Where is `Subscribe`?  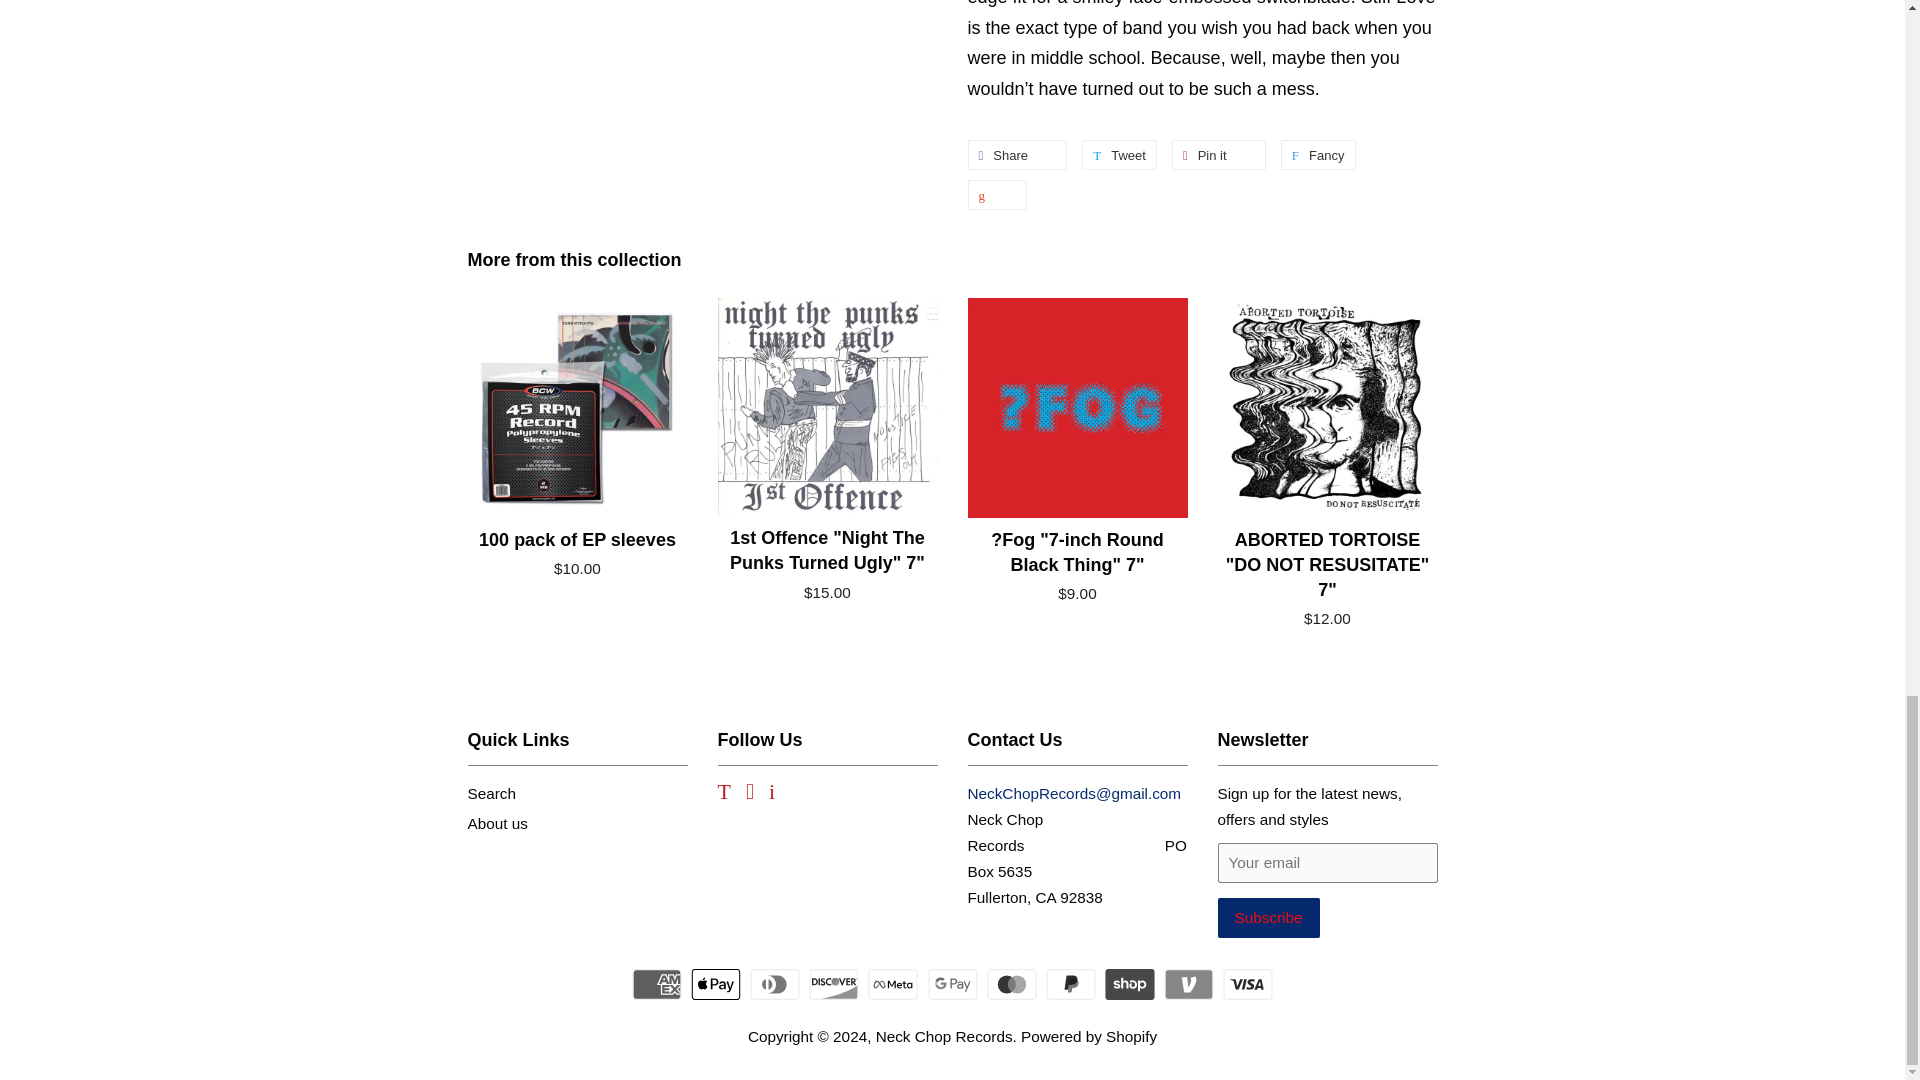 Subscribe is located at coordinates (1218, 154).